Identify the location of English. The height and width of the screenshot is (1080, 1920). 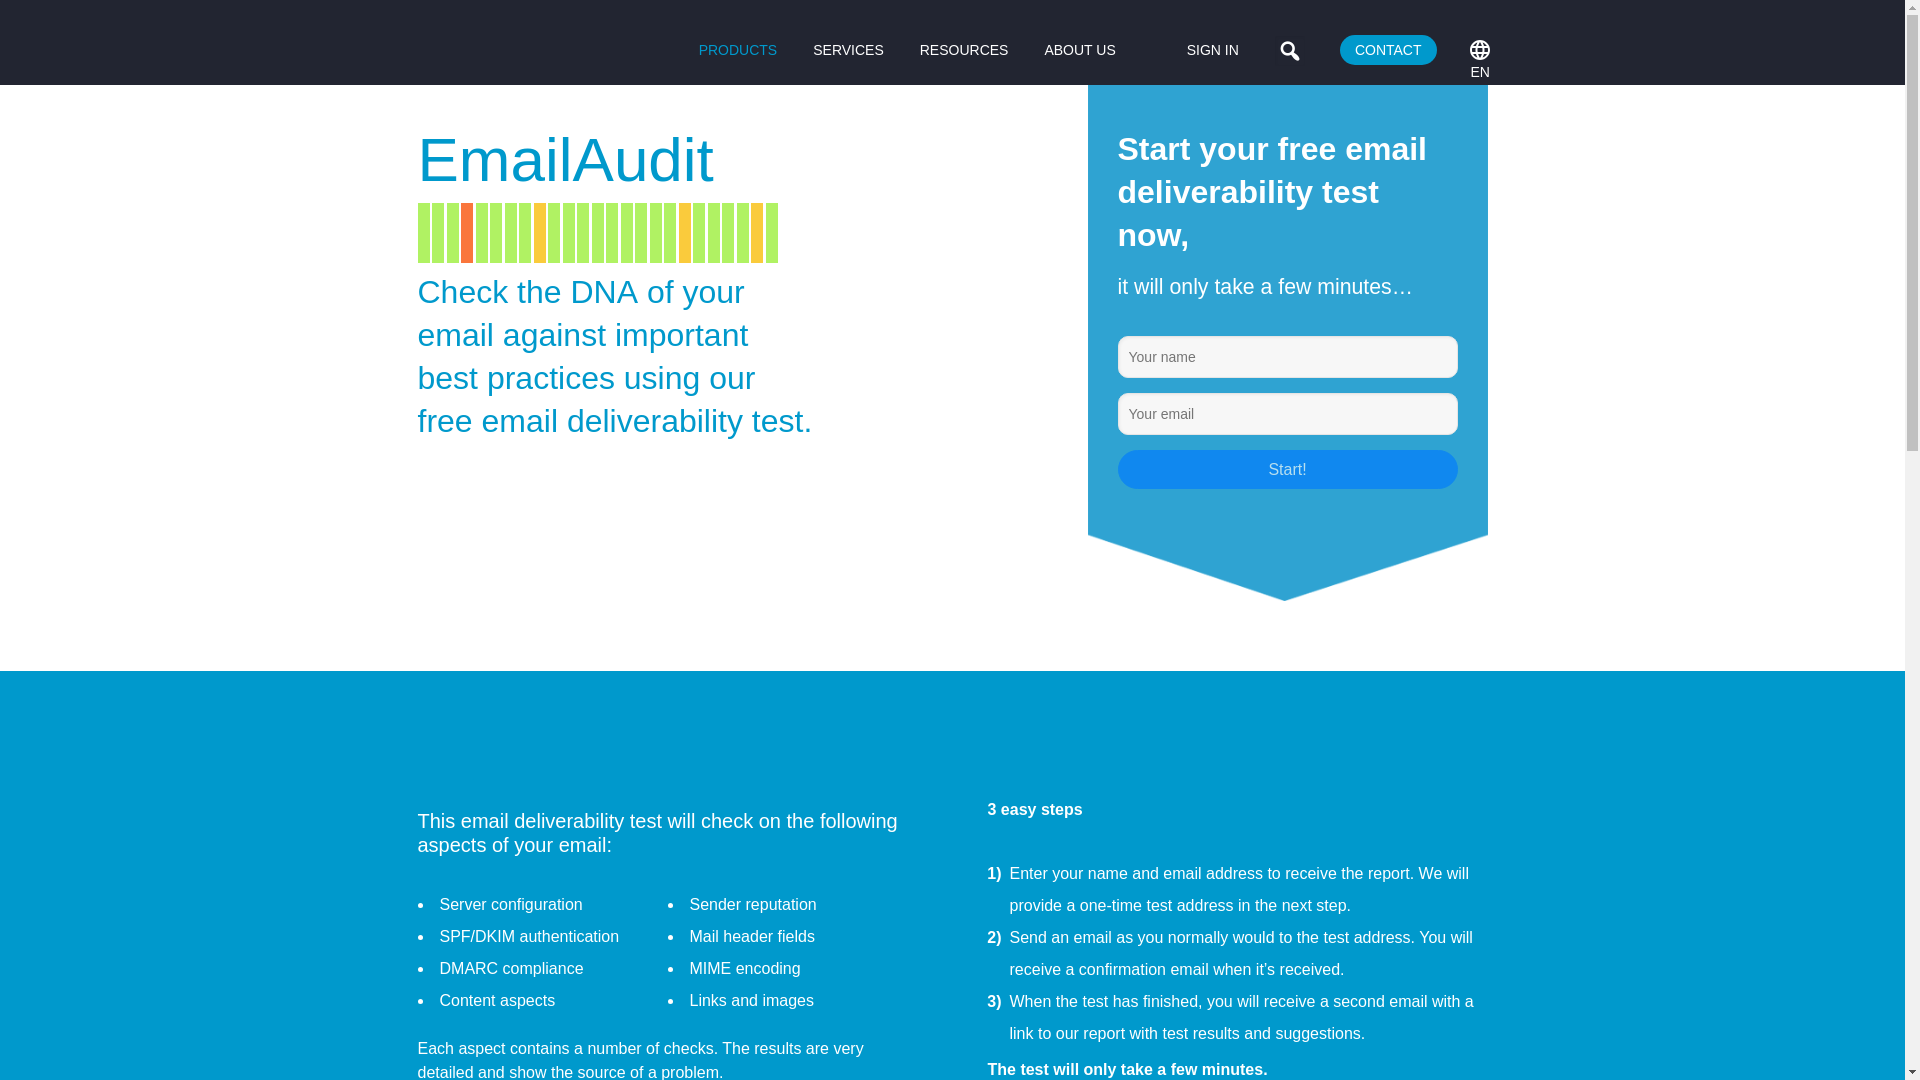
(1480, 50).